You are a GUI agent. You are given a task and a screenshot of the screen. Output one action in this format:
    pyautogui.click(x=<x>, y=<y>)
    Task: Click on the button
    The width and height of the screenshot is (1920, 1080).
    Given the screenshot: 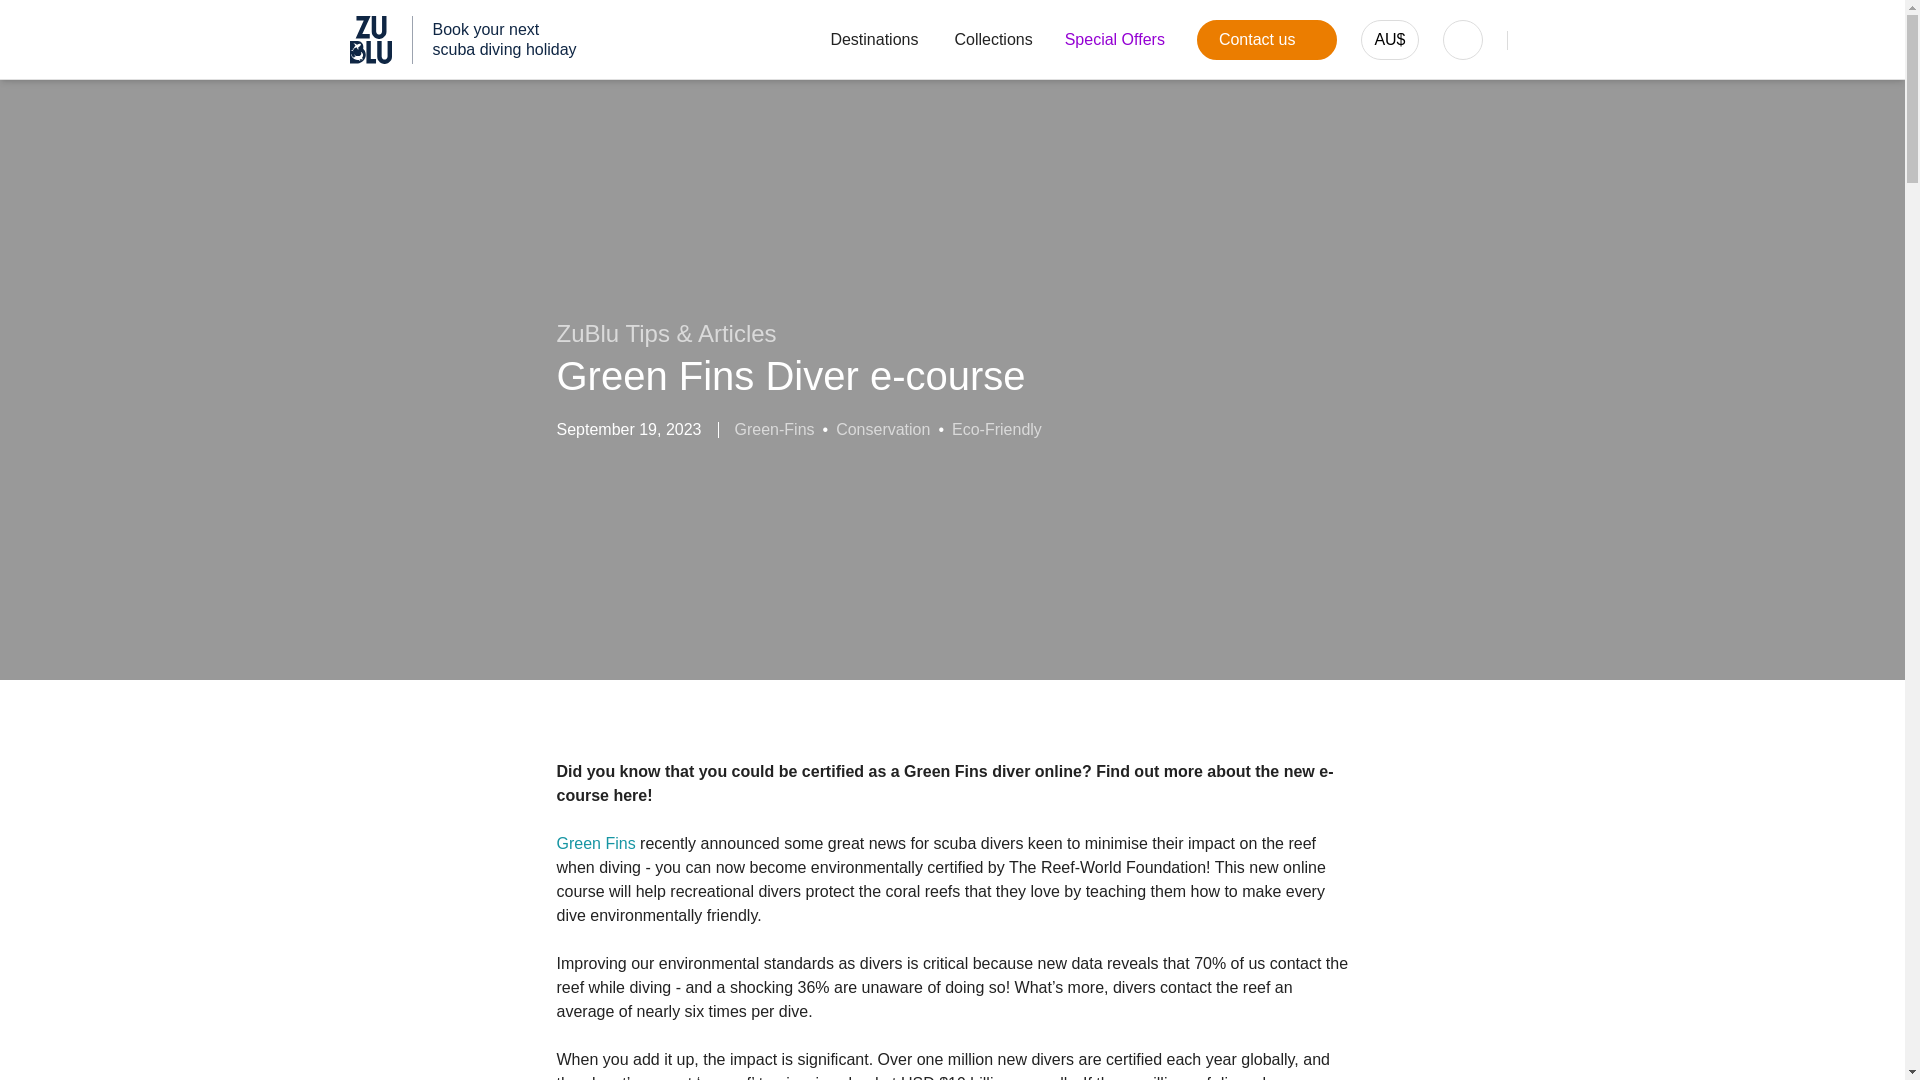 What is the action you would take?
    pyautogui.click(x=993, y=40)
    